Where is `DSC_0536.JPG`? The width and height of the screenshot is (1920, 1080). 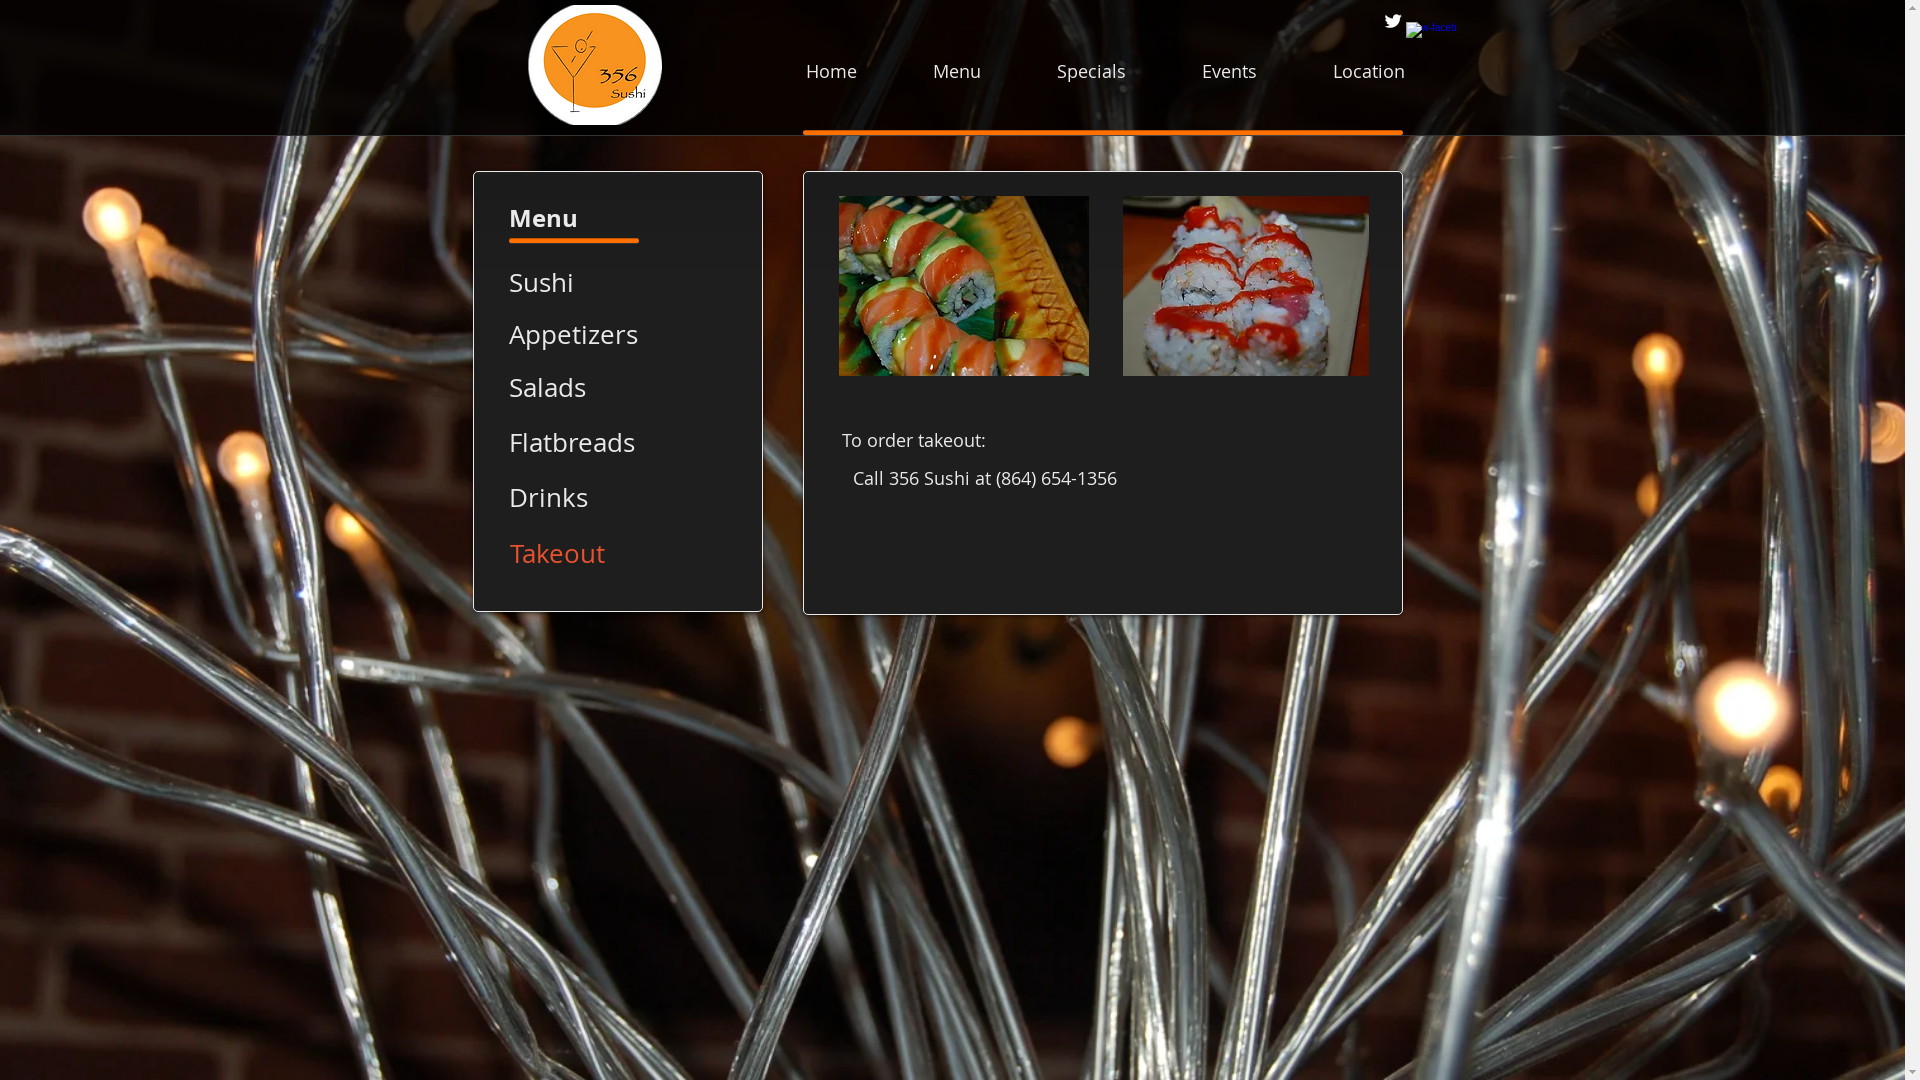 DSC_0536.JPG is located at coordinates (1245, 286).